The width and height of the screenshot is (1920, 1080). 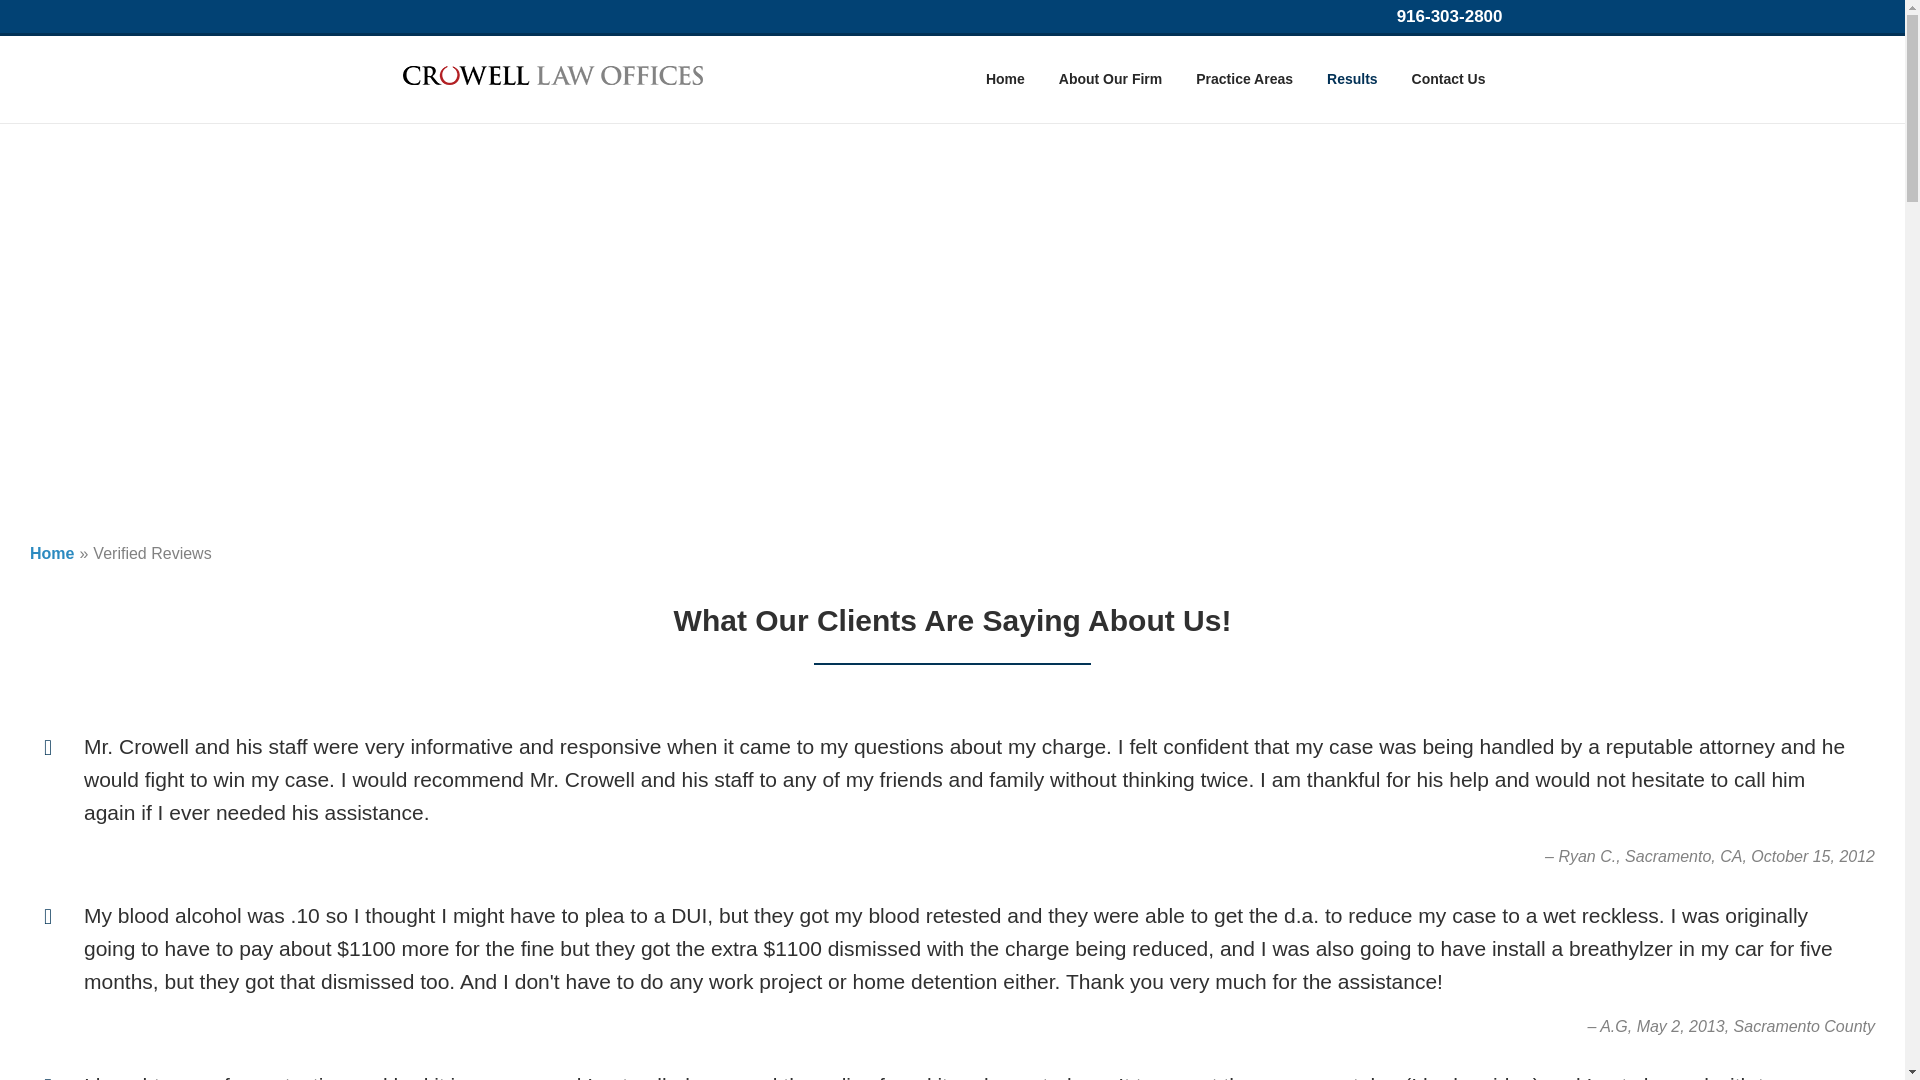 What do you see at coordinates (1352, 79) in the screenshot?
I see `Results` at bounding box center [1352, 79].